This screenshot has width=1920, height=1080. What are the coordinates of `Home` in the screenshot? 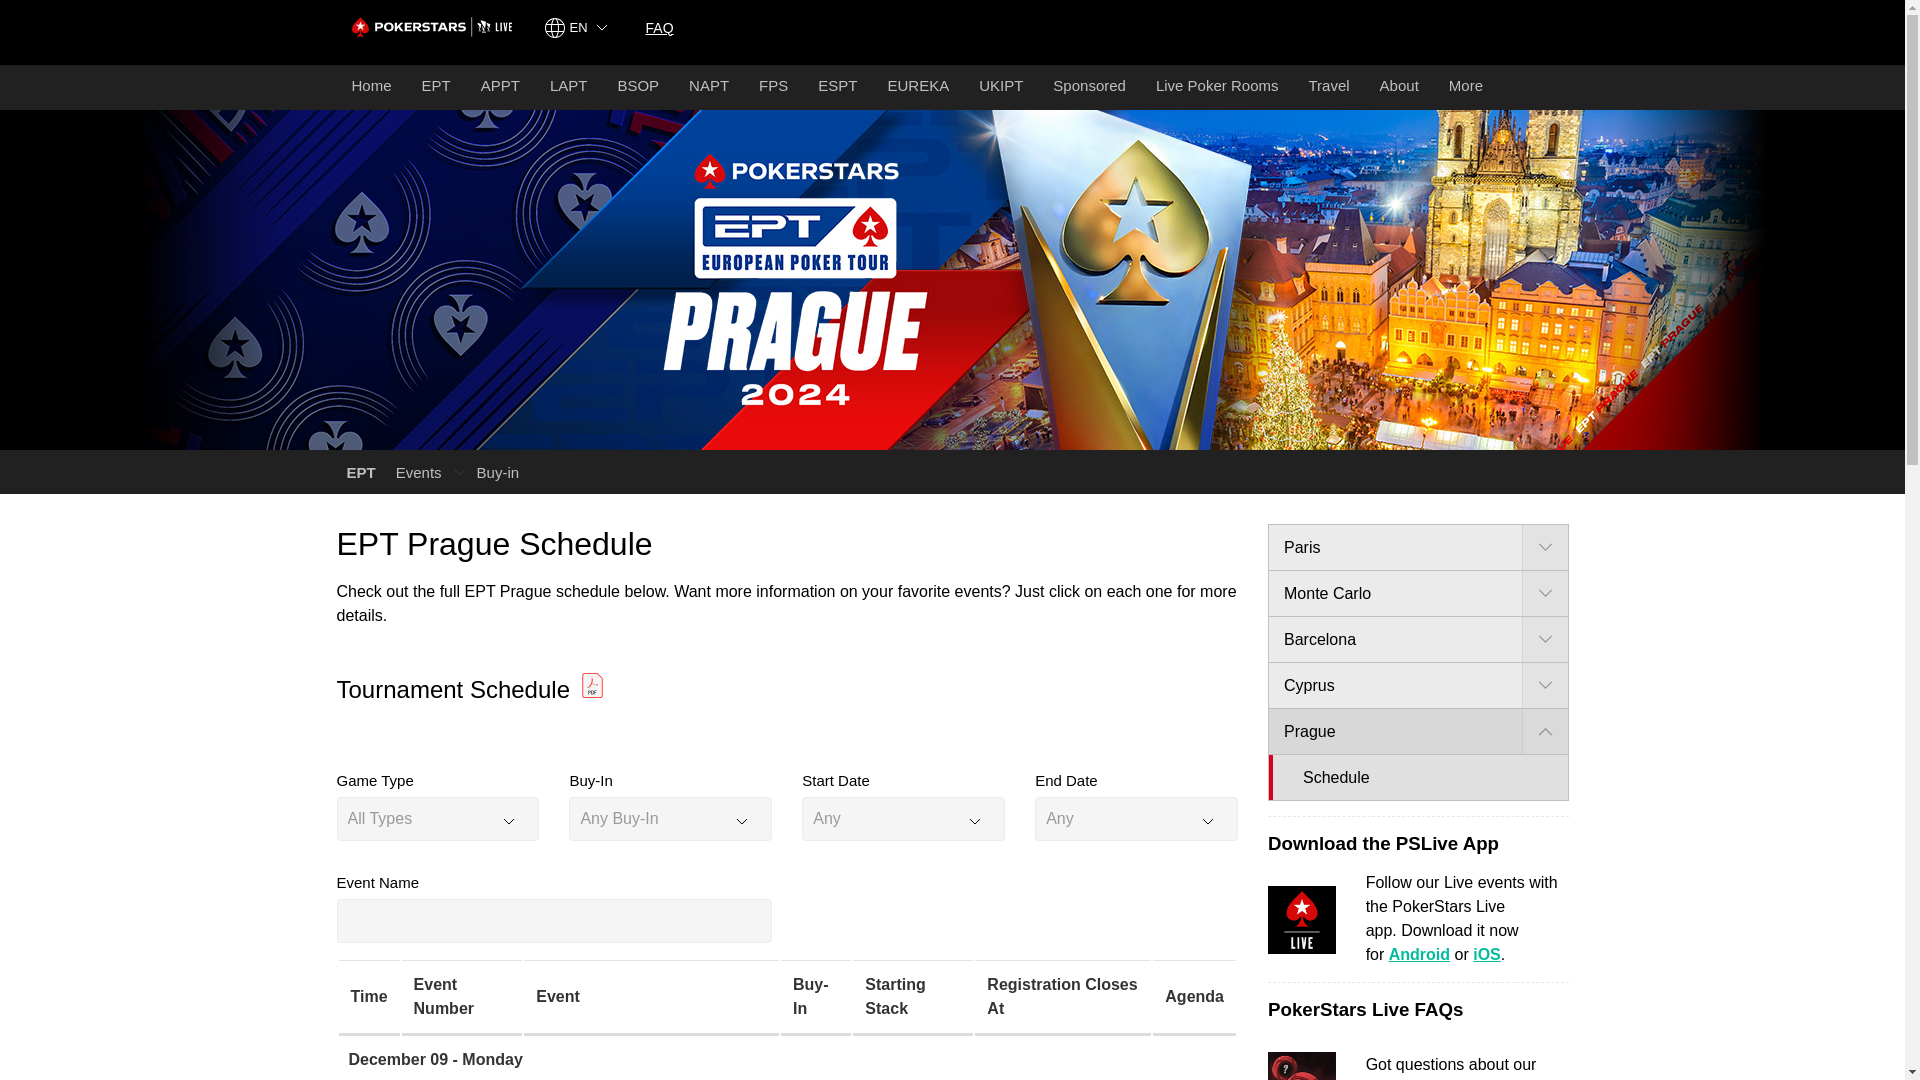 It's located at (370, 87).